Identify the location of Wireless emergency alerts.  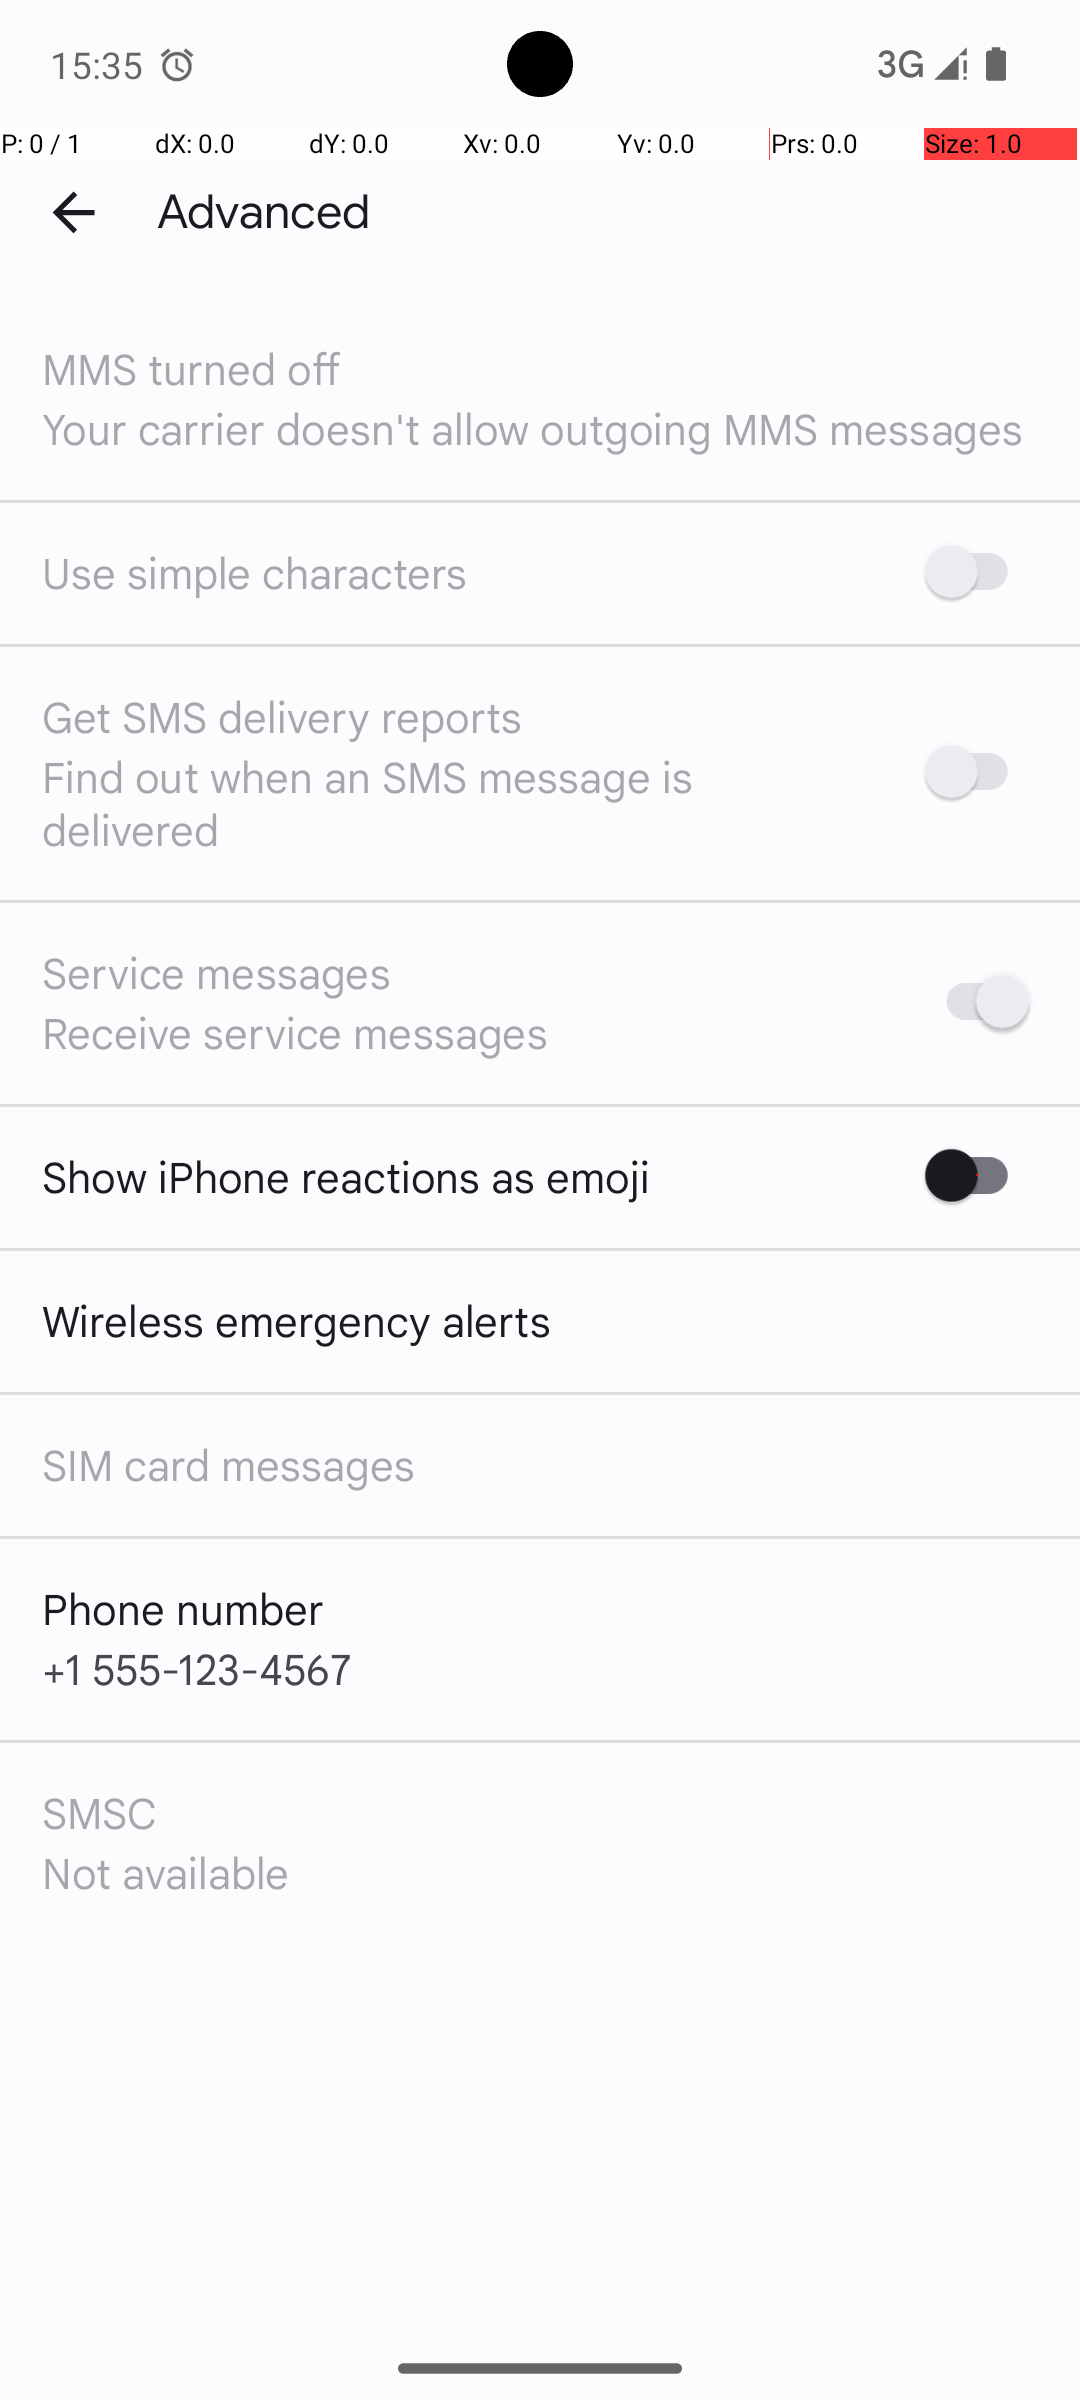
(296, 1320).